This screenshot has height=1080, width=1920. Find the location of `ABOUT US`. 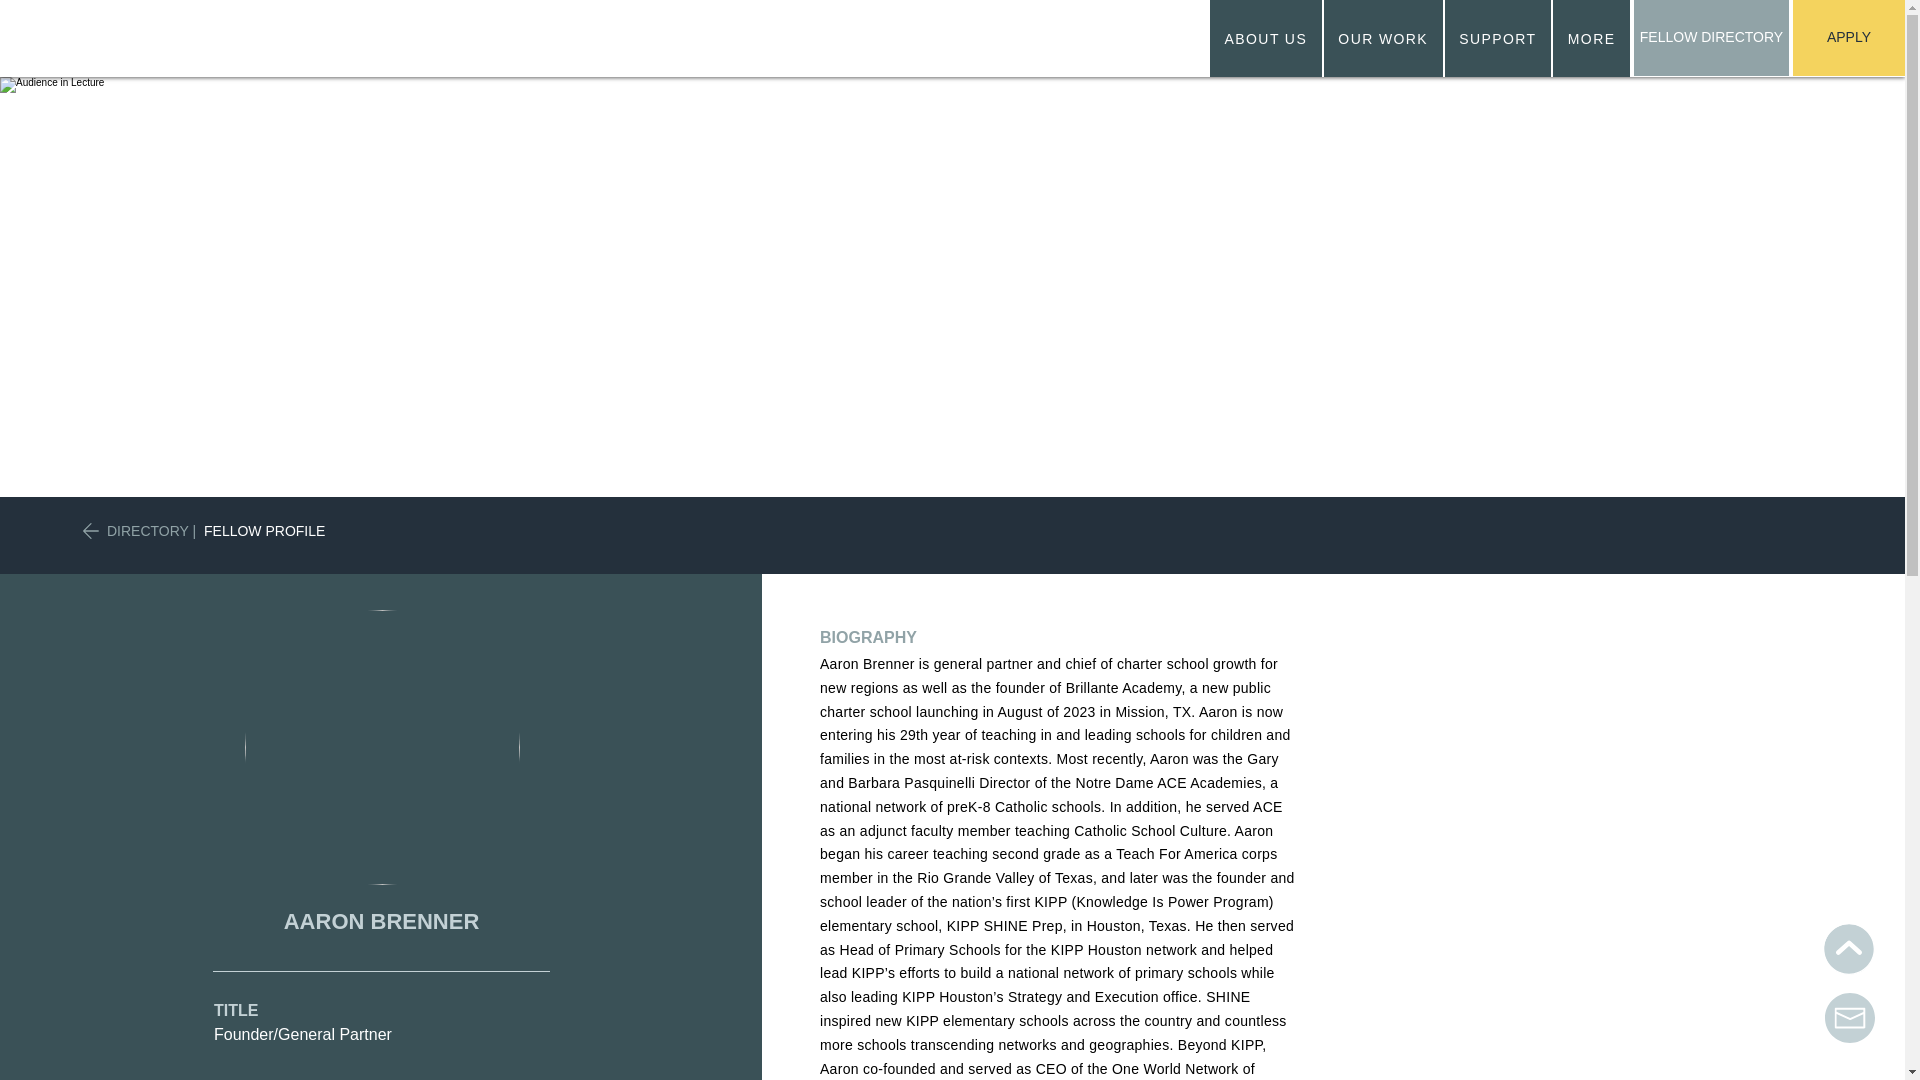

ABOUT US is located at coordinates (1266, 38).